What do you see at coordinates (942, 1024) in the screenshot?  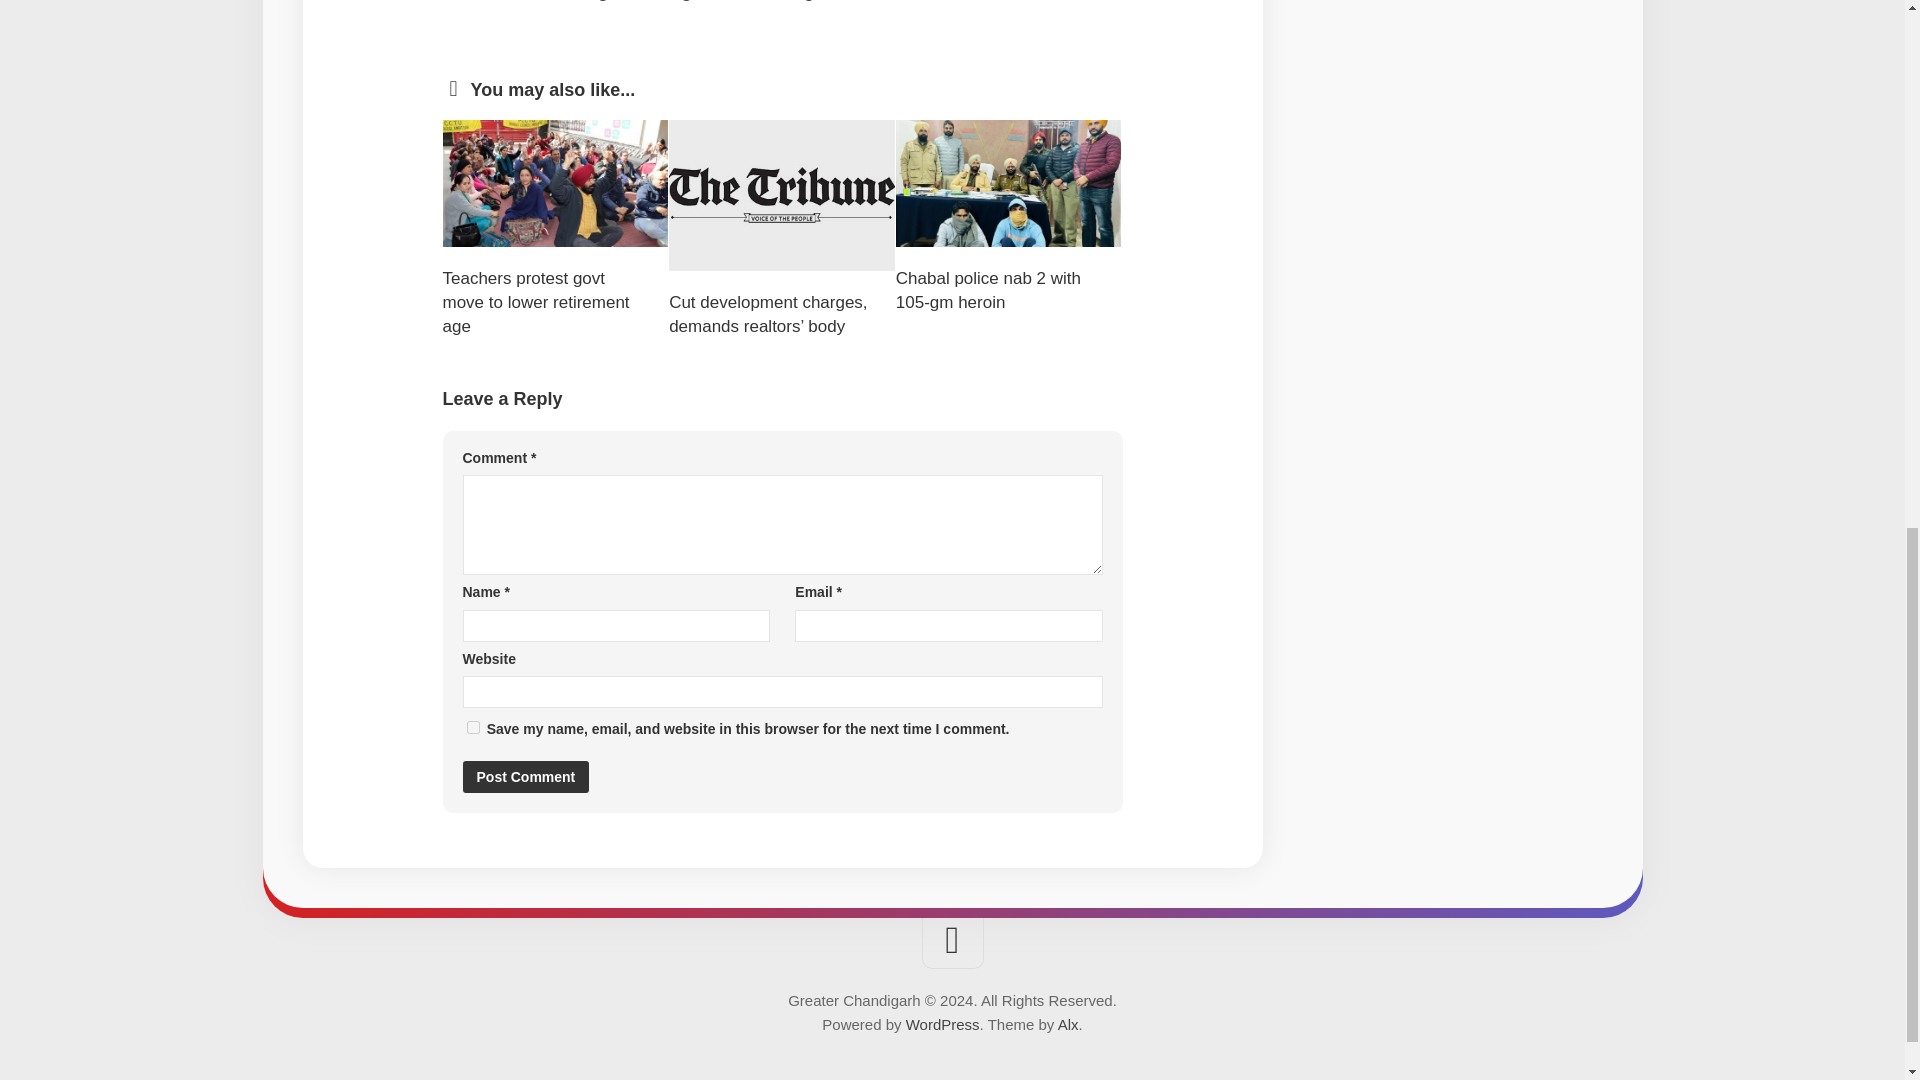 I see `WordPress` at bounding box center [942, 1024].